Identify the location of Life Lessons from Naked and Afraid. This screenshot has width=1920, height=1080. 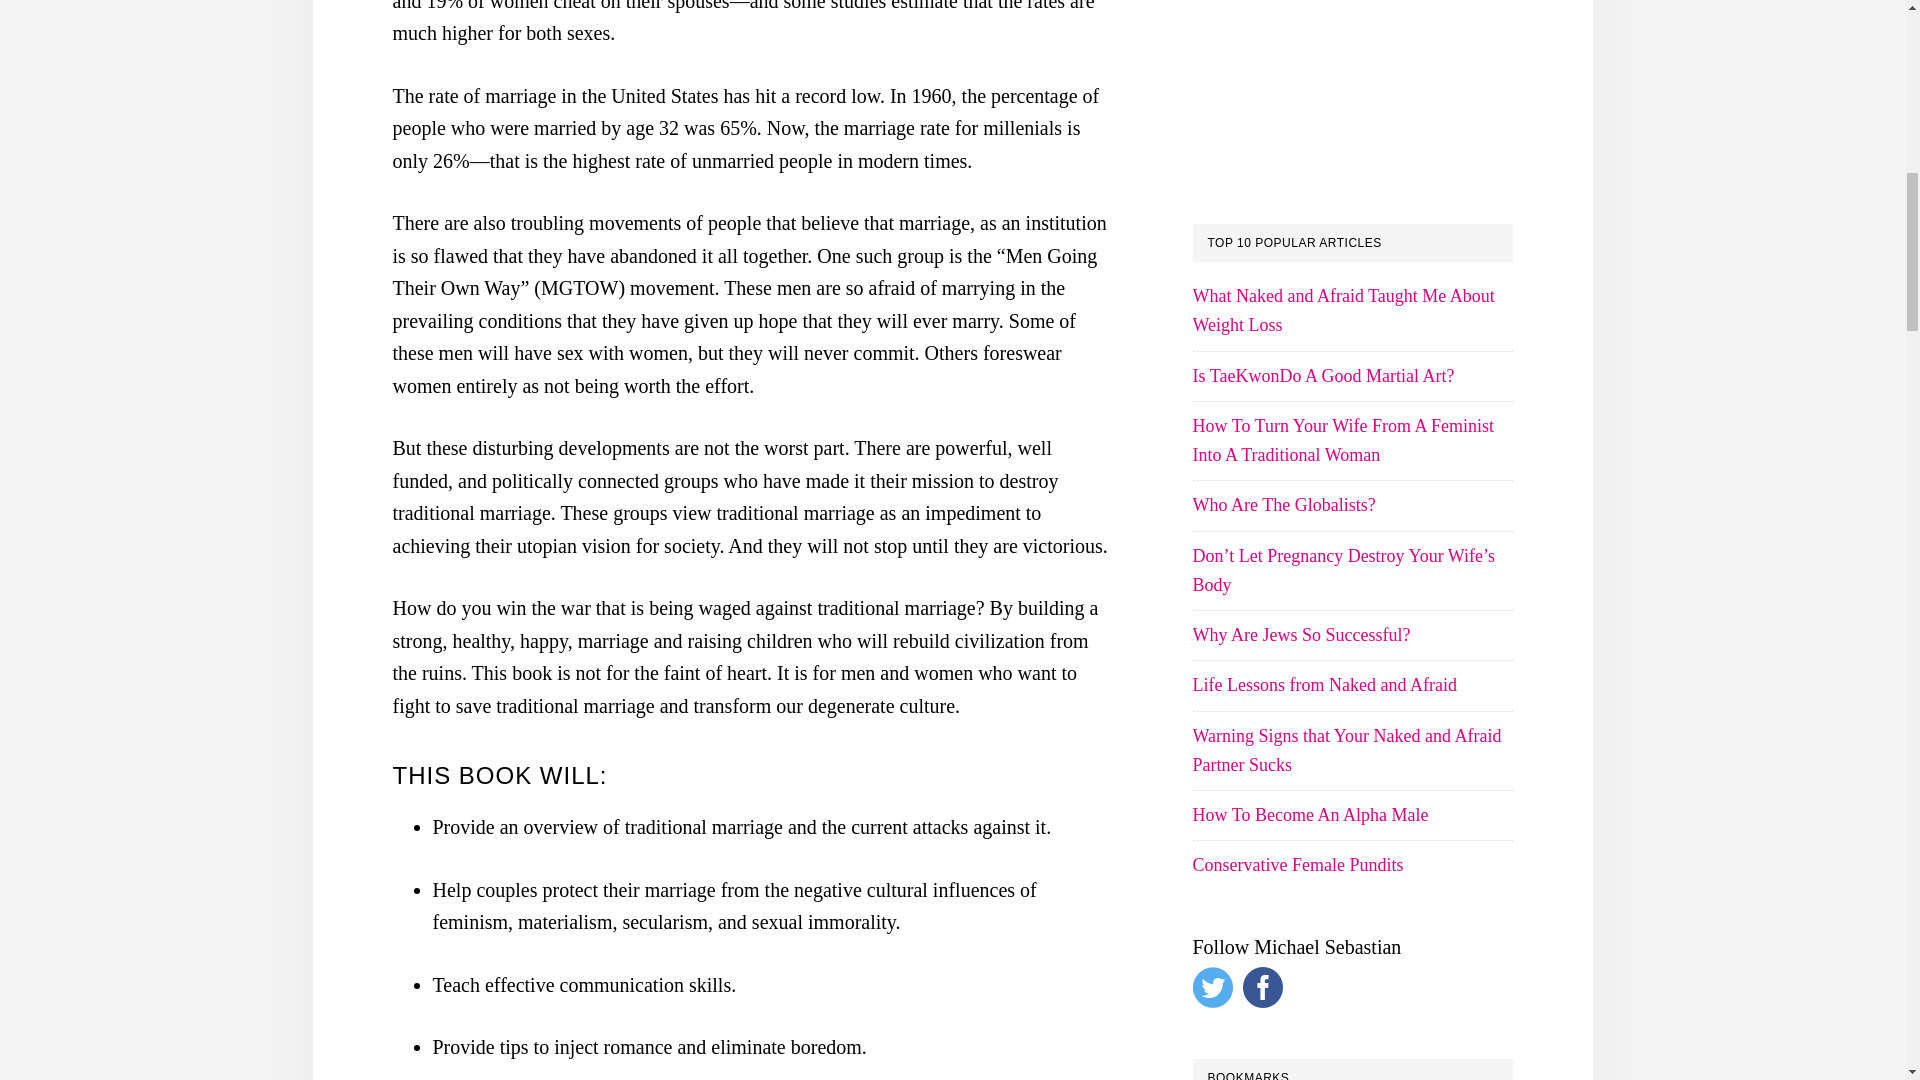
(1324, 685).